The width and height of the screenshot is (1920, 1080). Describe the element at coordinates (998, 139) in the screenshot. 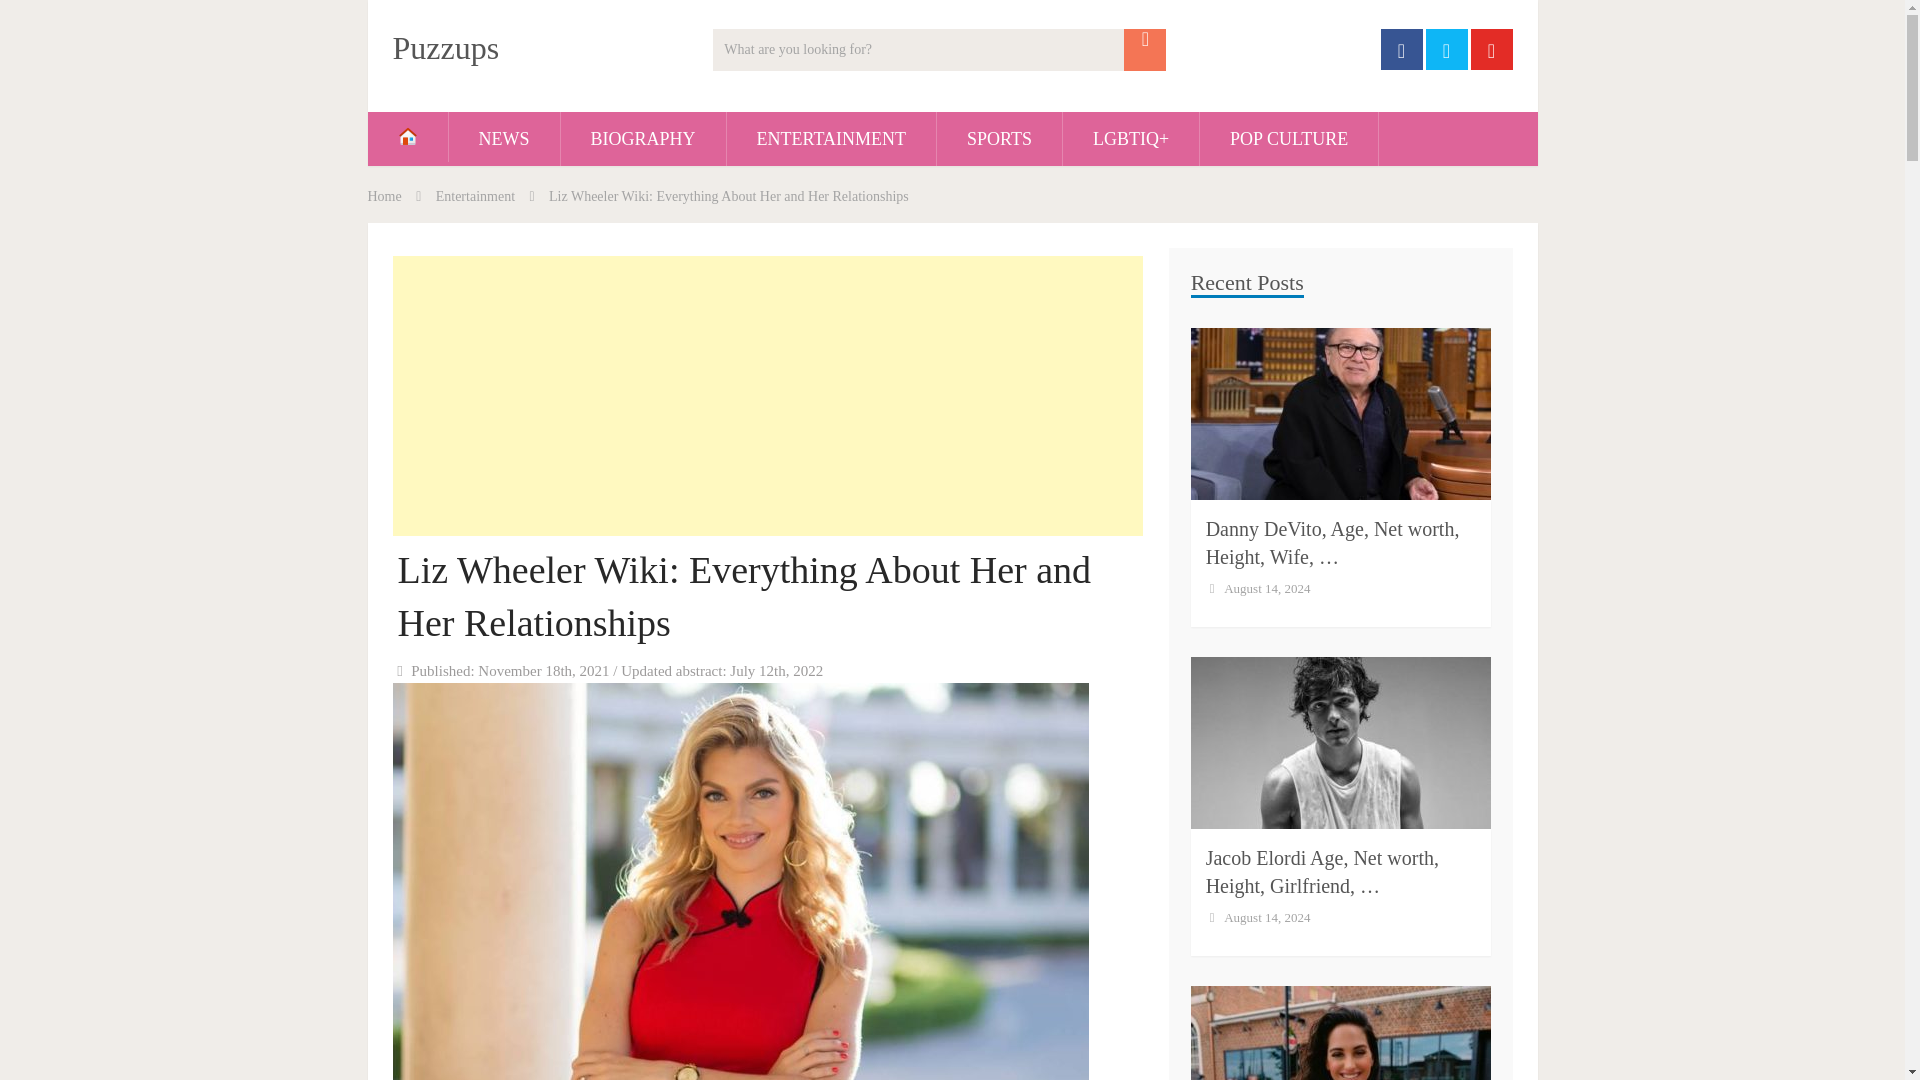

I see `SPORTS` at that location.